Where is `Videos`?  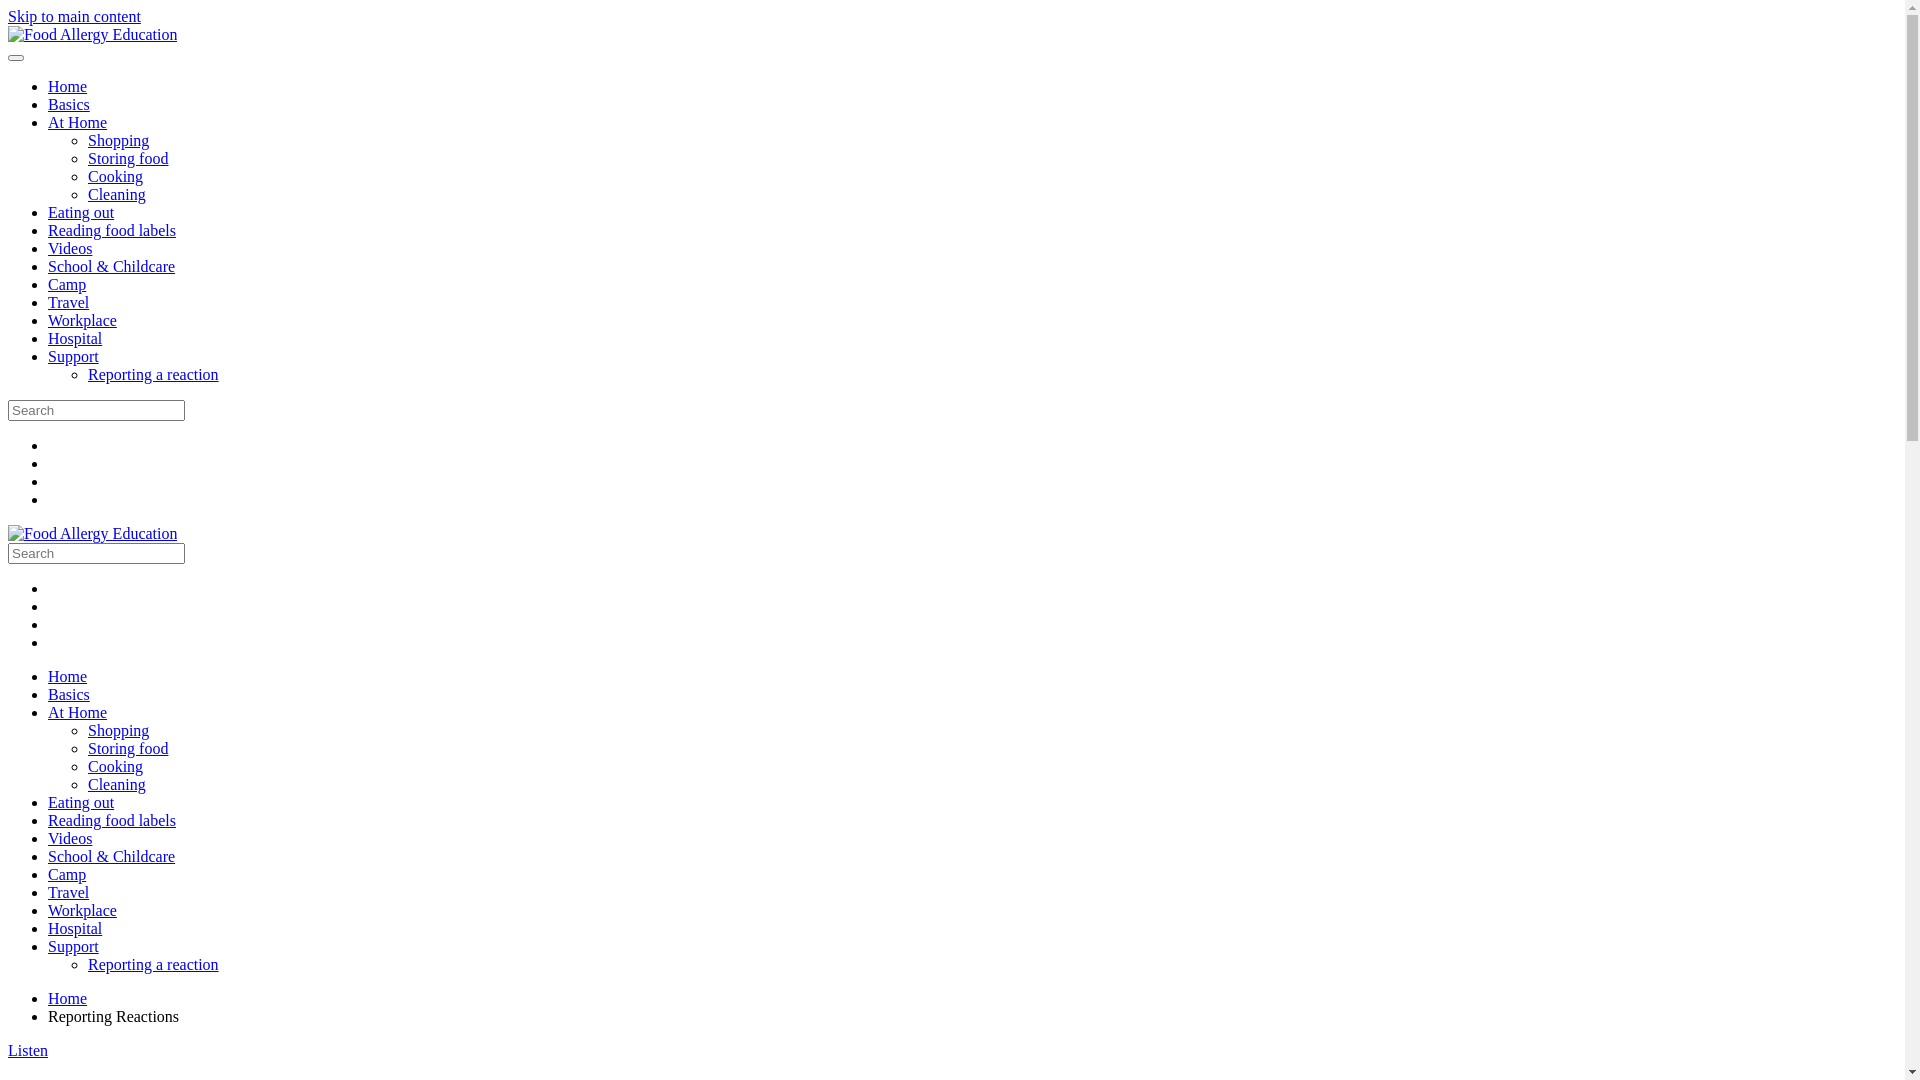 Videos is located at coordinates (70, 838).